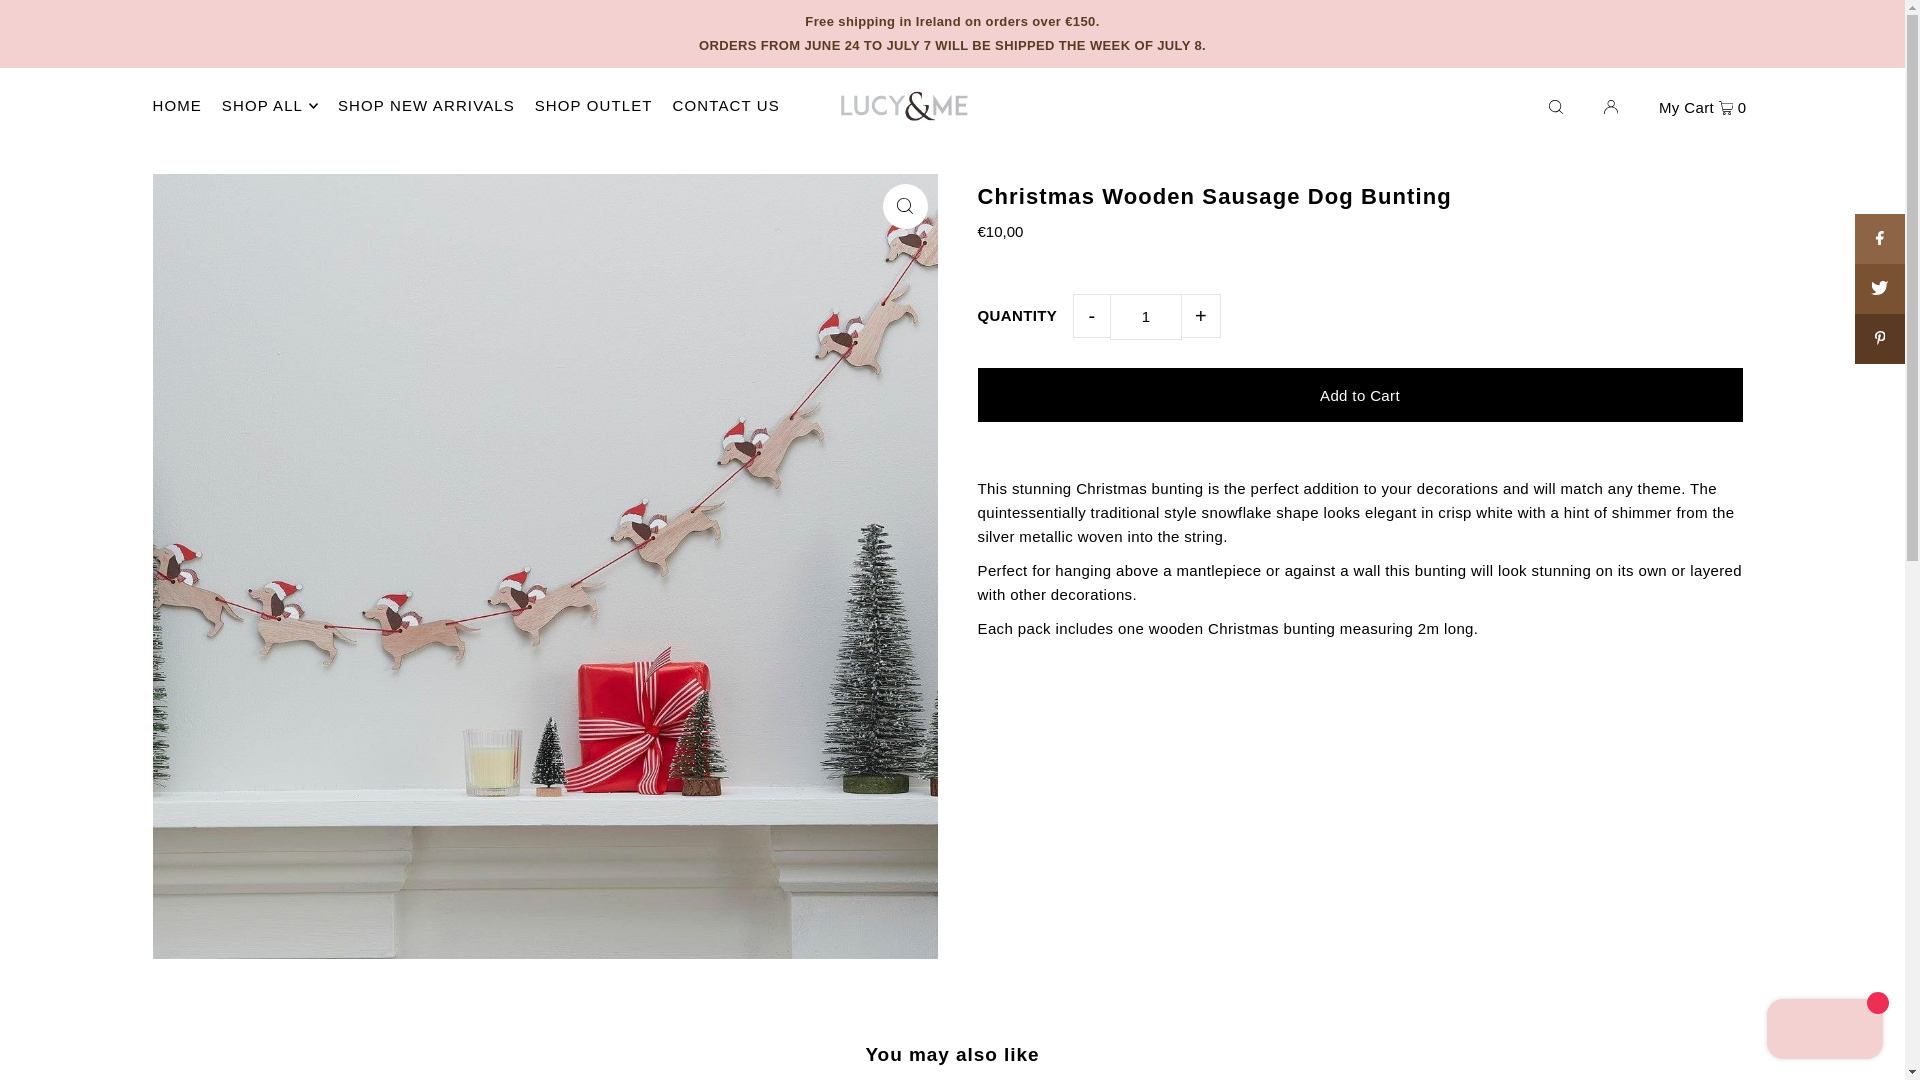 This screenshot has height=1080, width=1920. Describe the element at coordinates (1146, 316) in the screenshot. I see `1` at that location.